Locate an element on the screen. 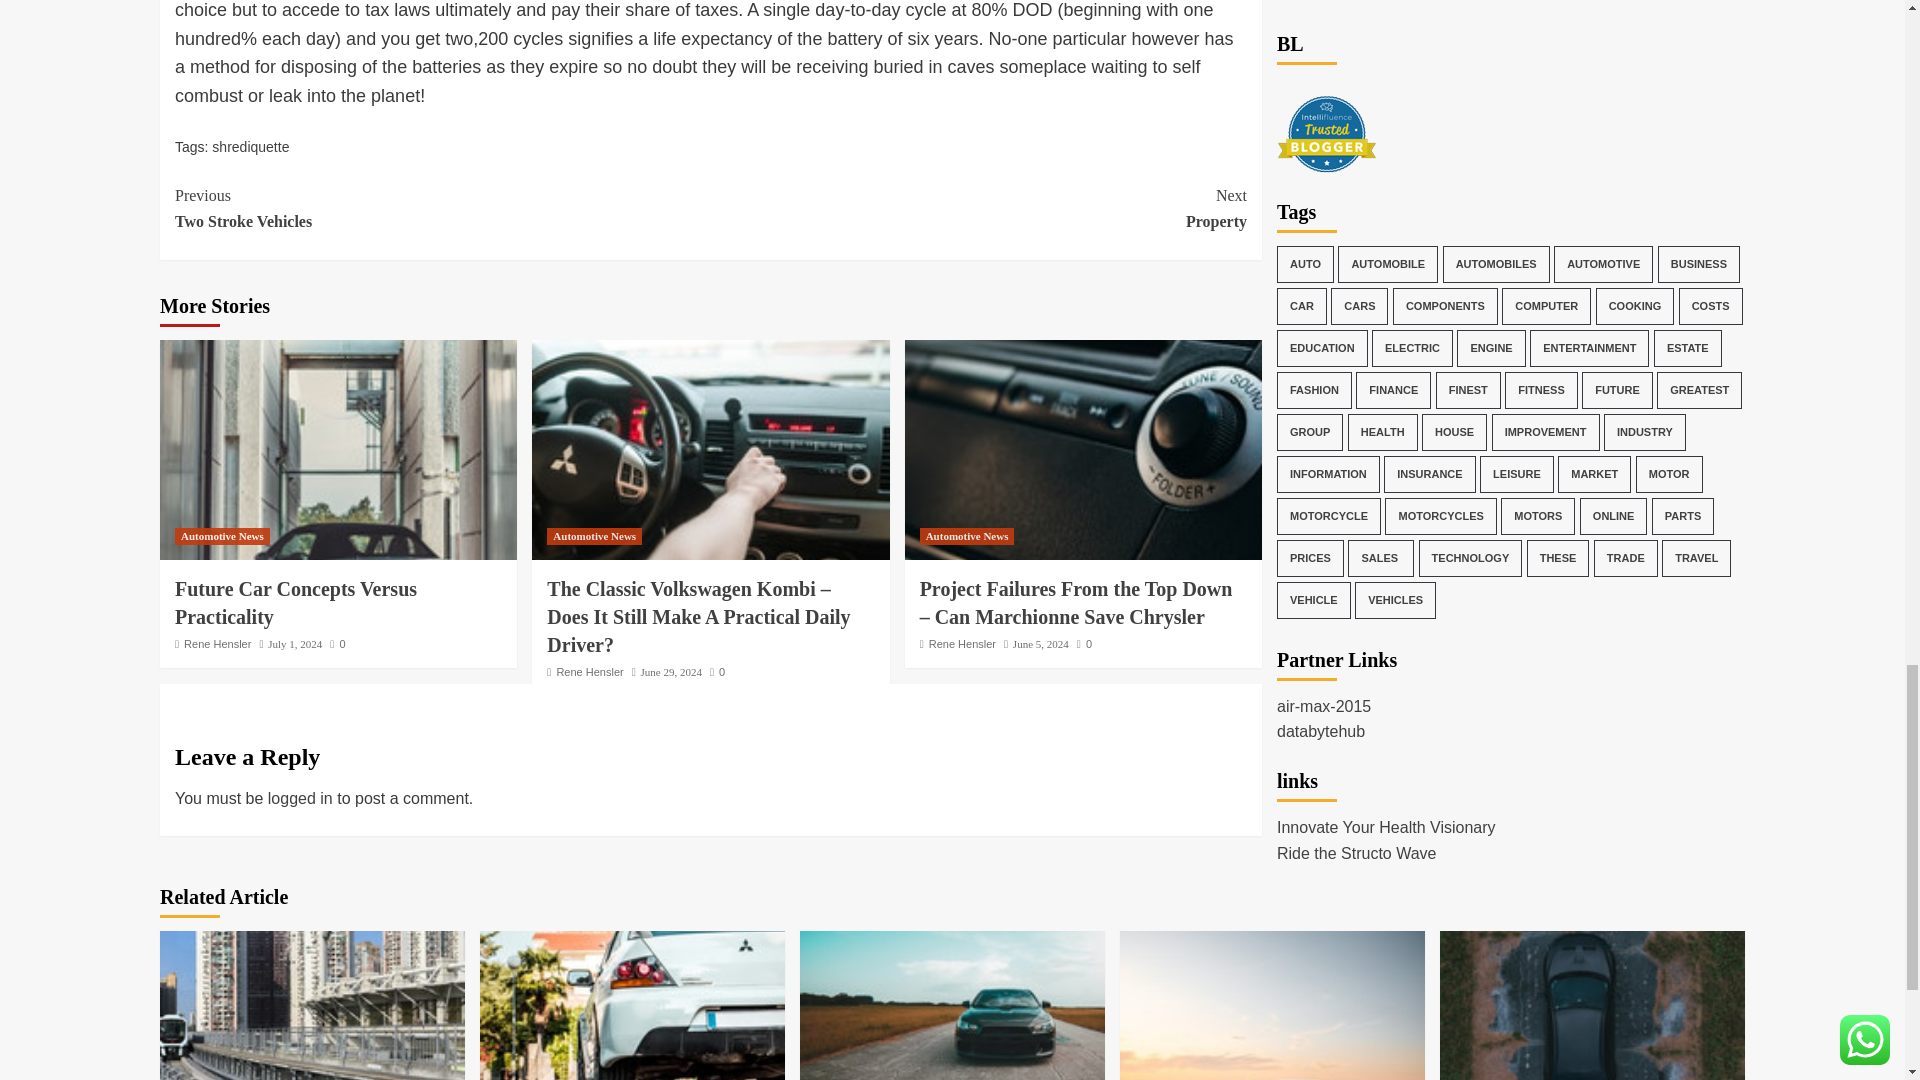 This screenshot has height=1080, width=1920. 0 is located at coordinates (952, 1005).